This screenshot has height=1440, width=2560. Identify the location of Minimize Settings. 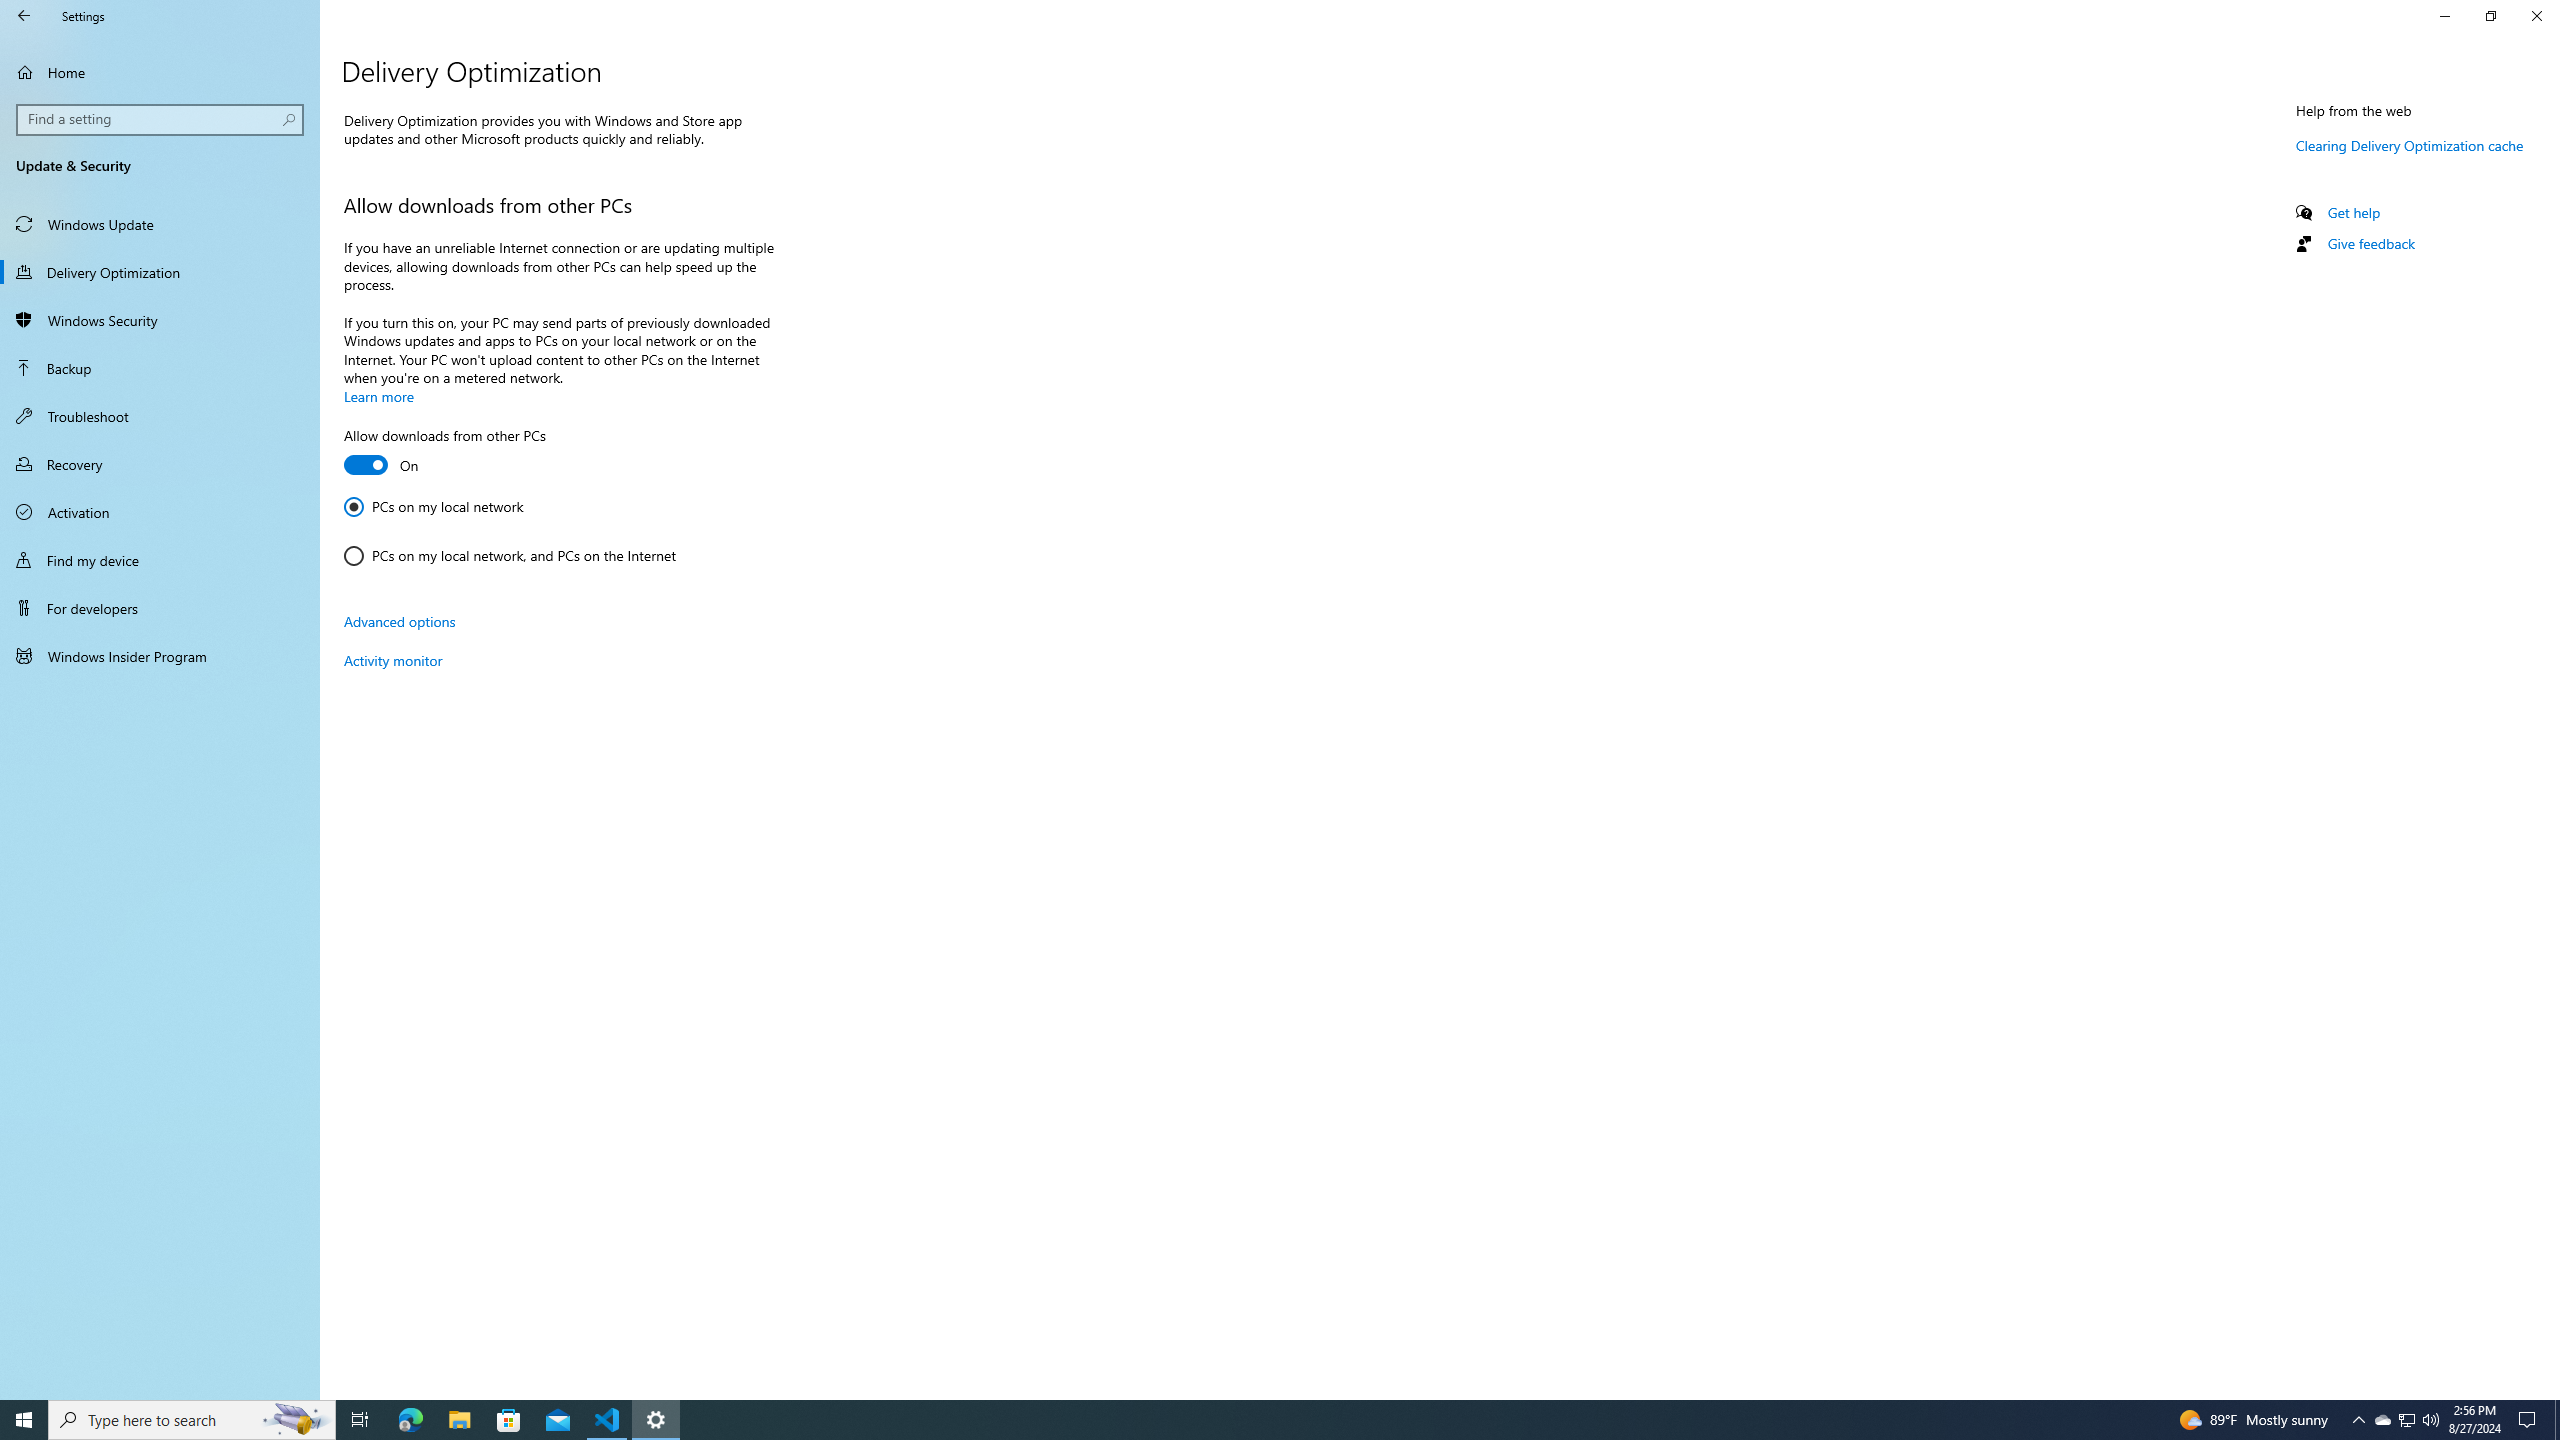
(2444, 16).